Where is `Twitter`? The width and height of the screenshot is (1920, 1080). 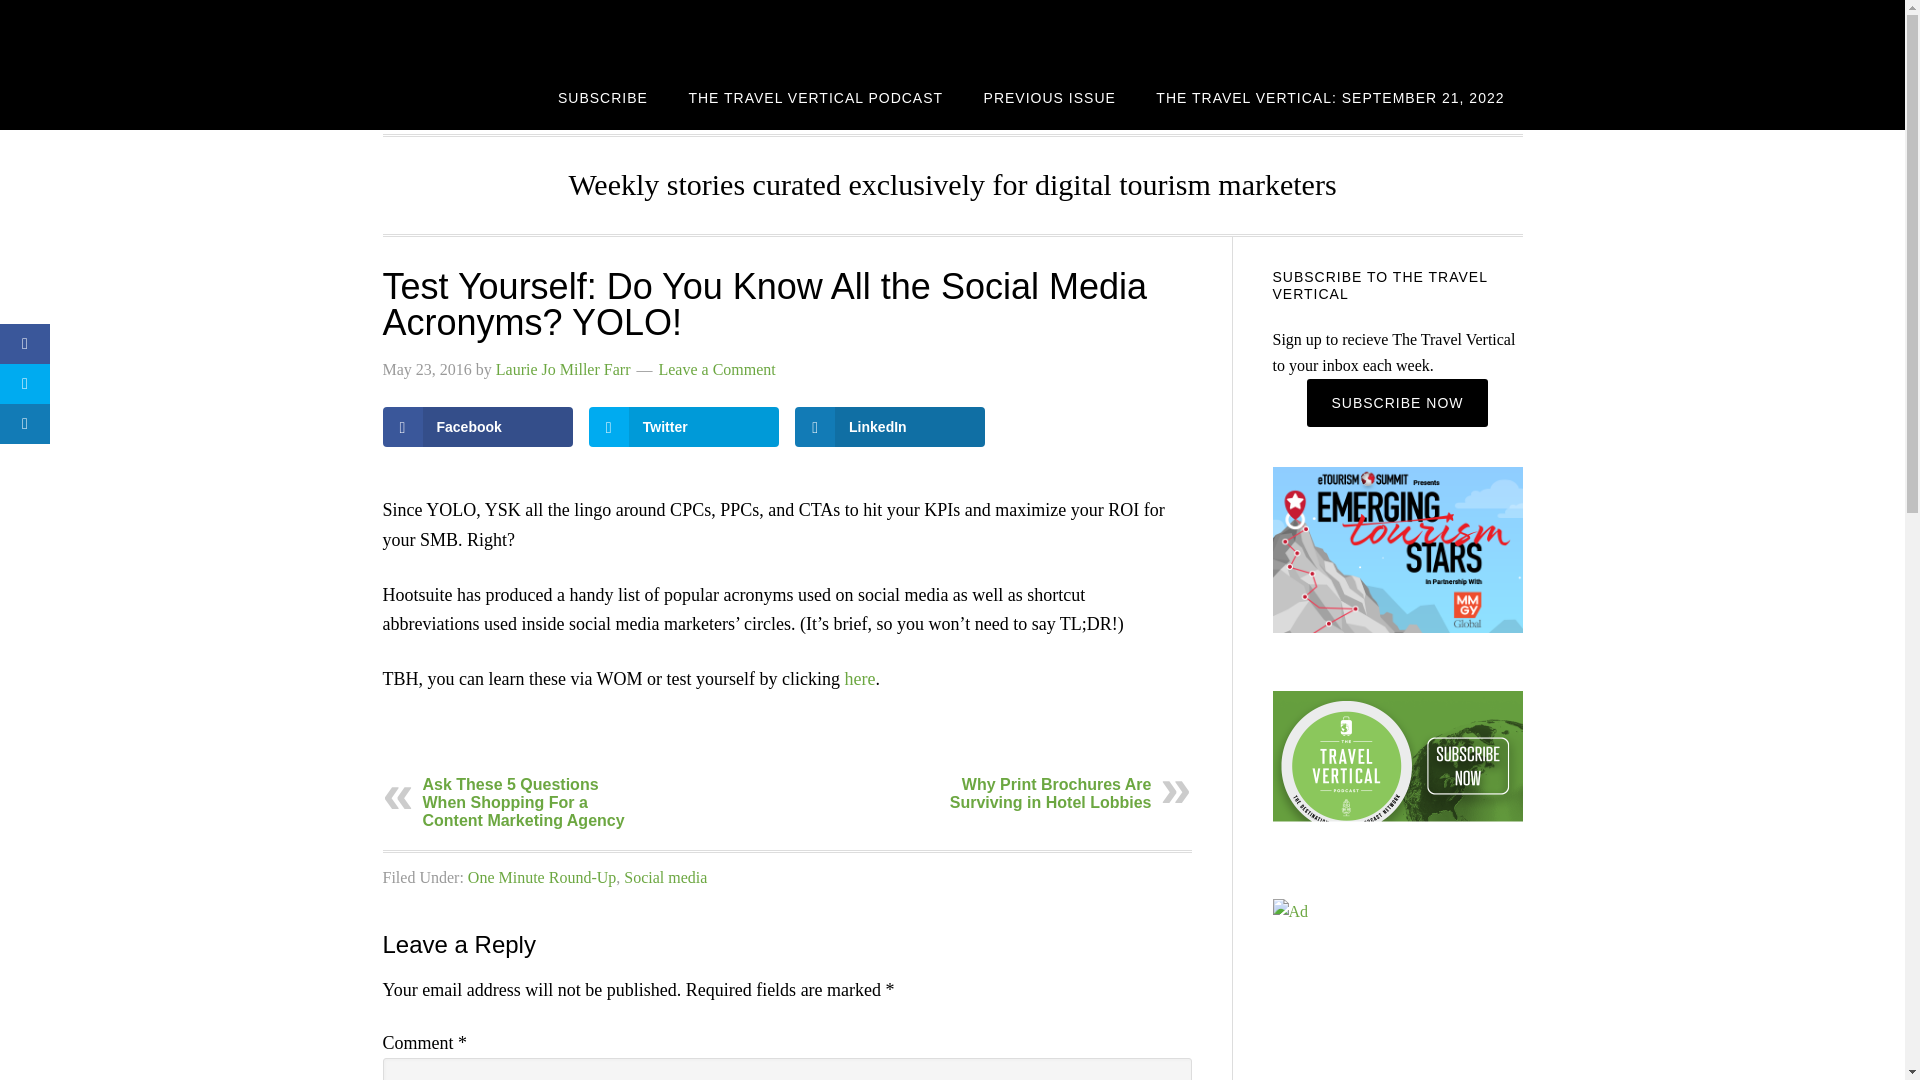 Twitter is located at coordinates (684, 427).